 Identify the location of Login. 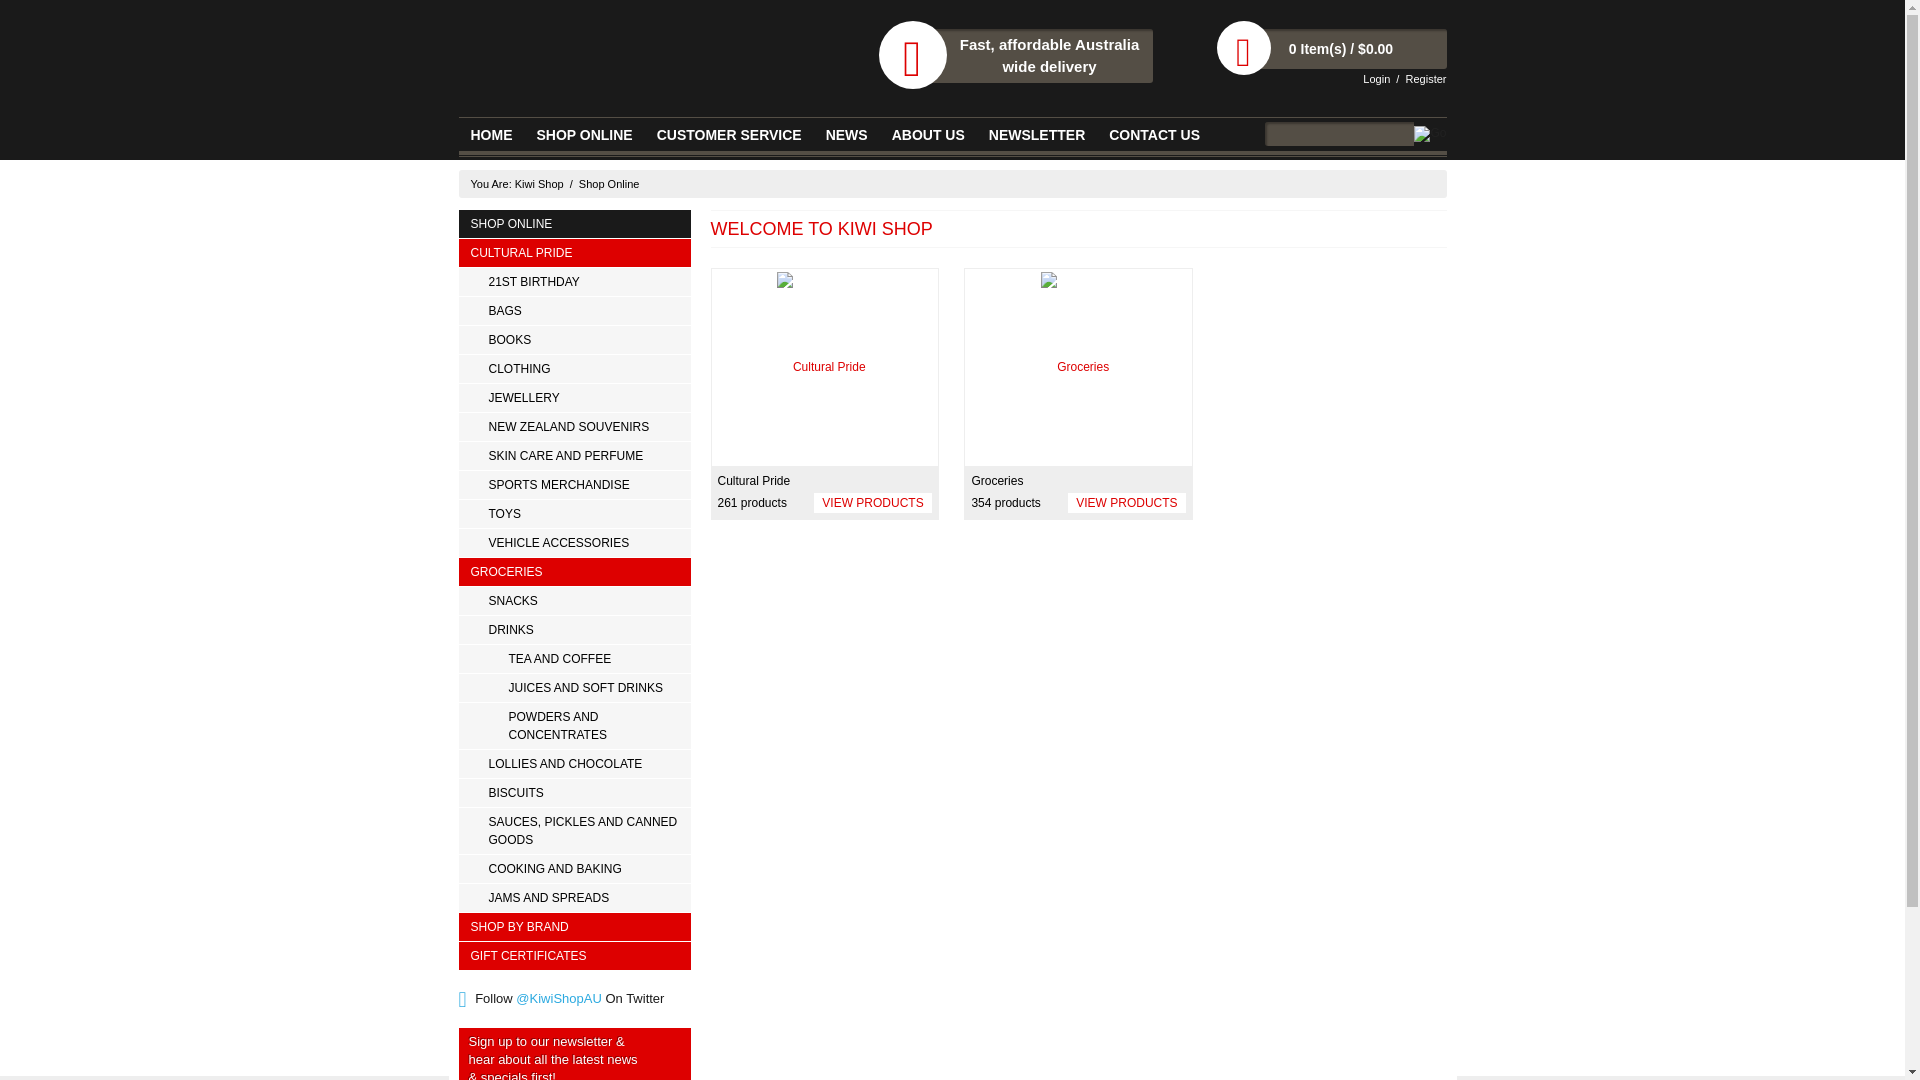
(1376, 79).